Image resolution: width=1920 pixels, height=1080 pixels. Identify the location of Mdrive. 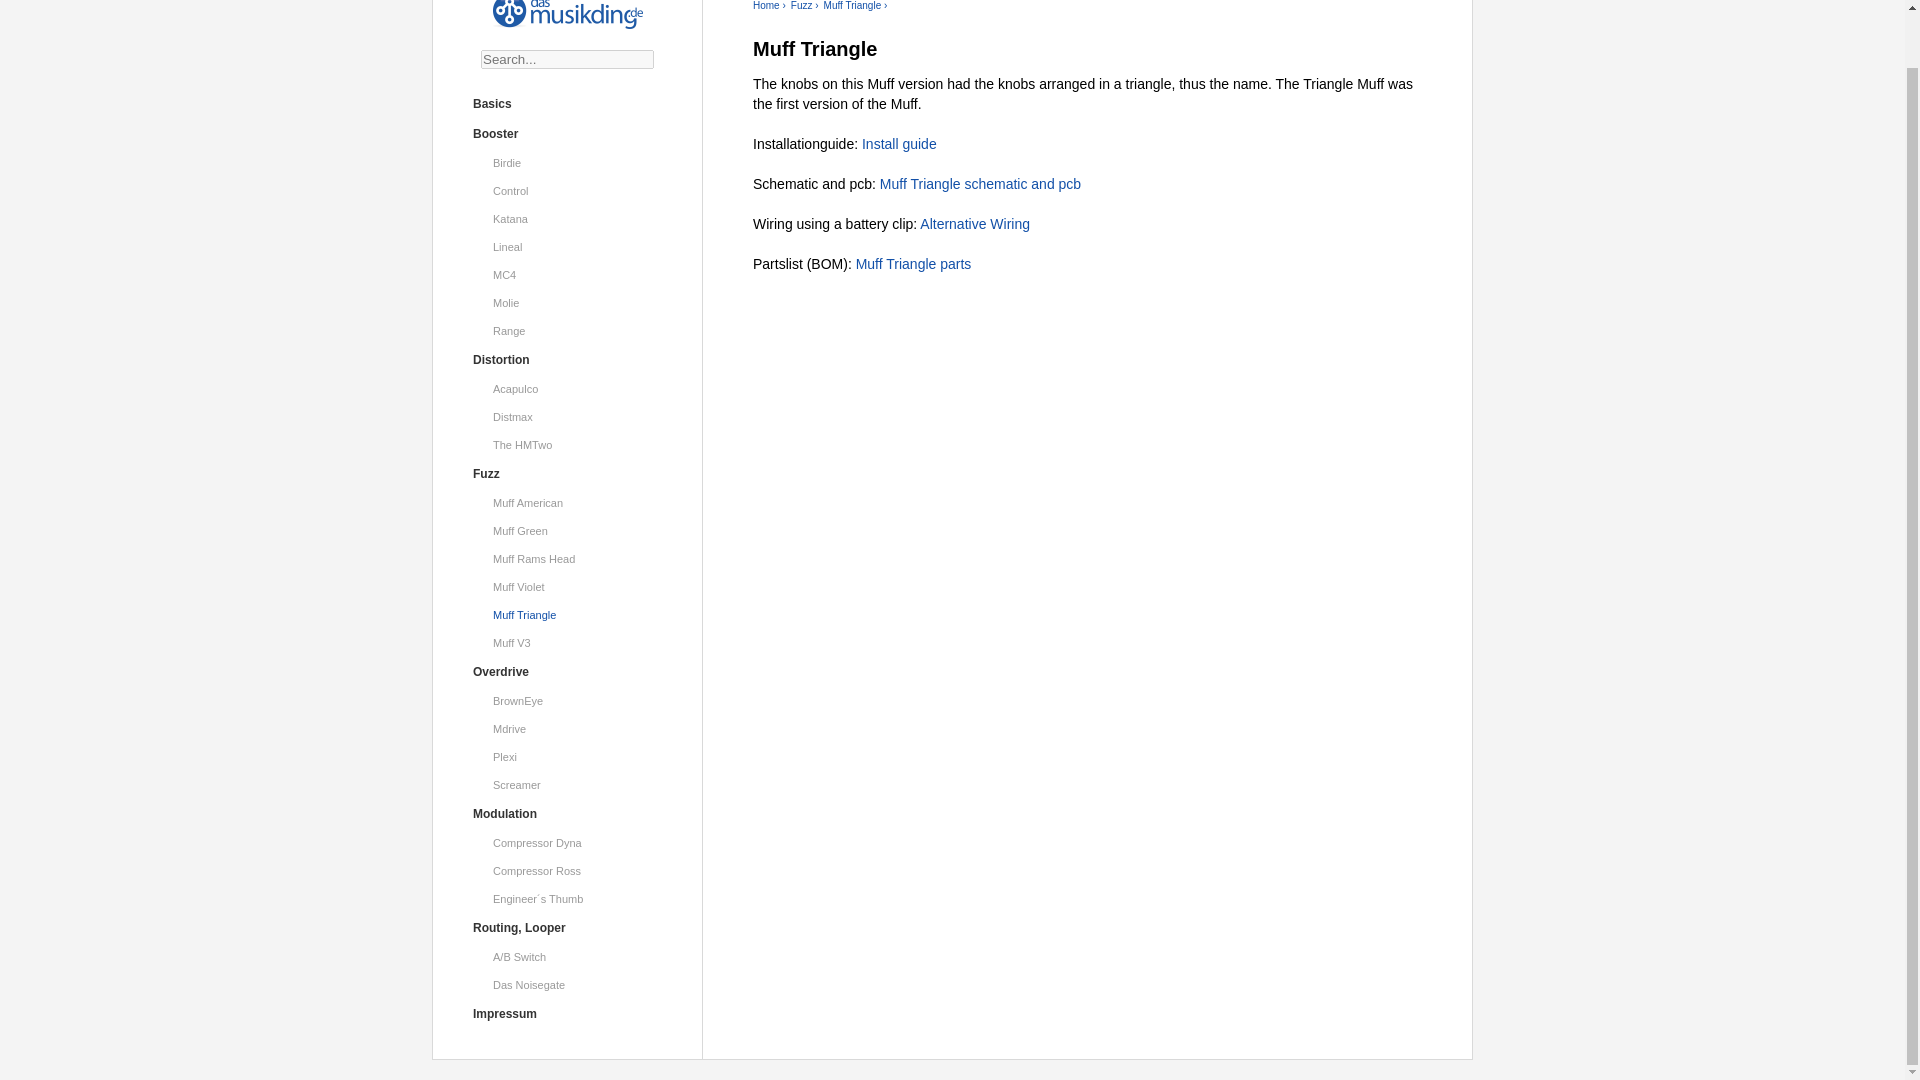
(568, 728).